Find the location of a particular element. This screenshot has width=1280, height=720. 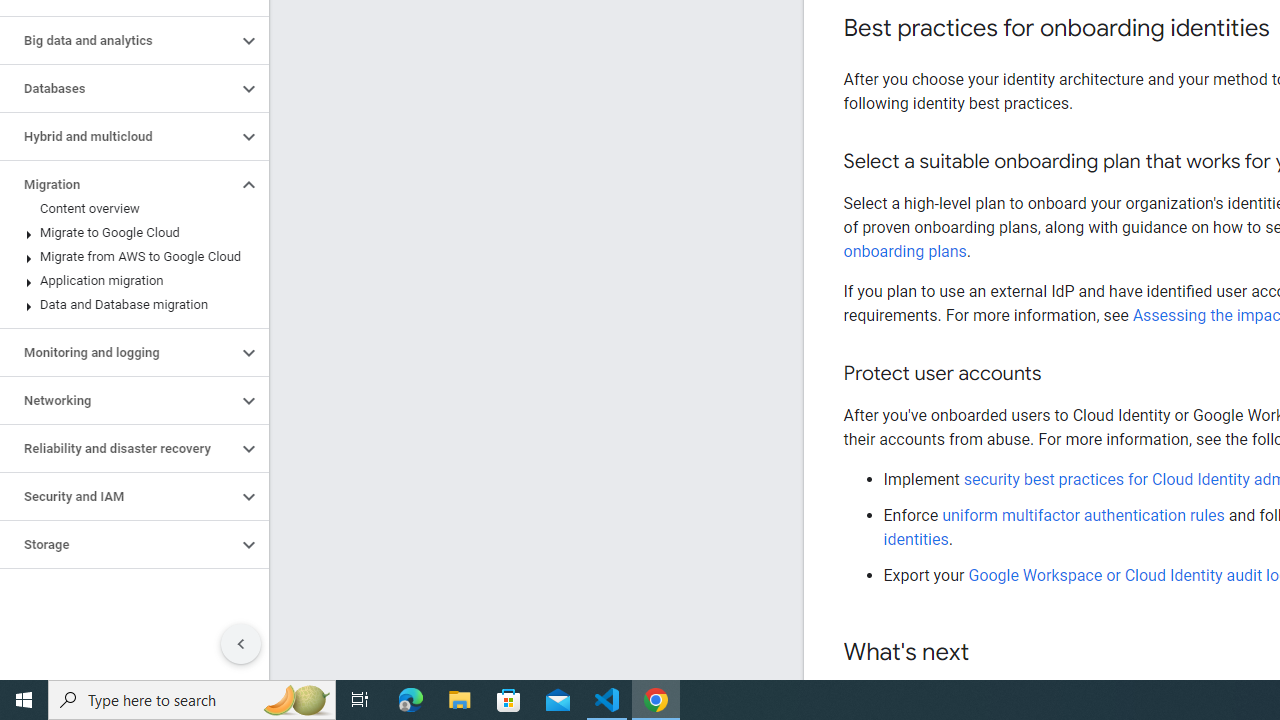

Monitoring and logging is located at coordinates (118, 353).